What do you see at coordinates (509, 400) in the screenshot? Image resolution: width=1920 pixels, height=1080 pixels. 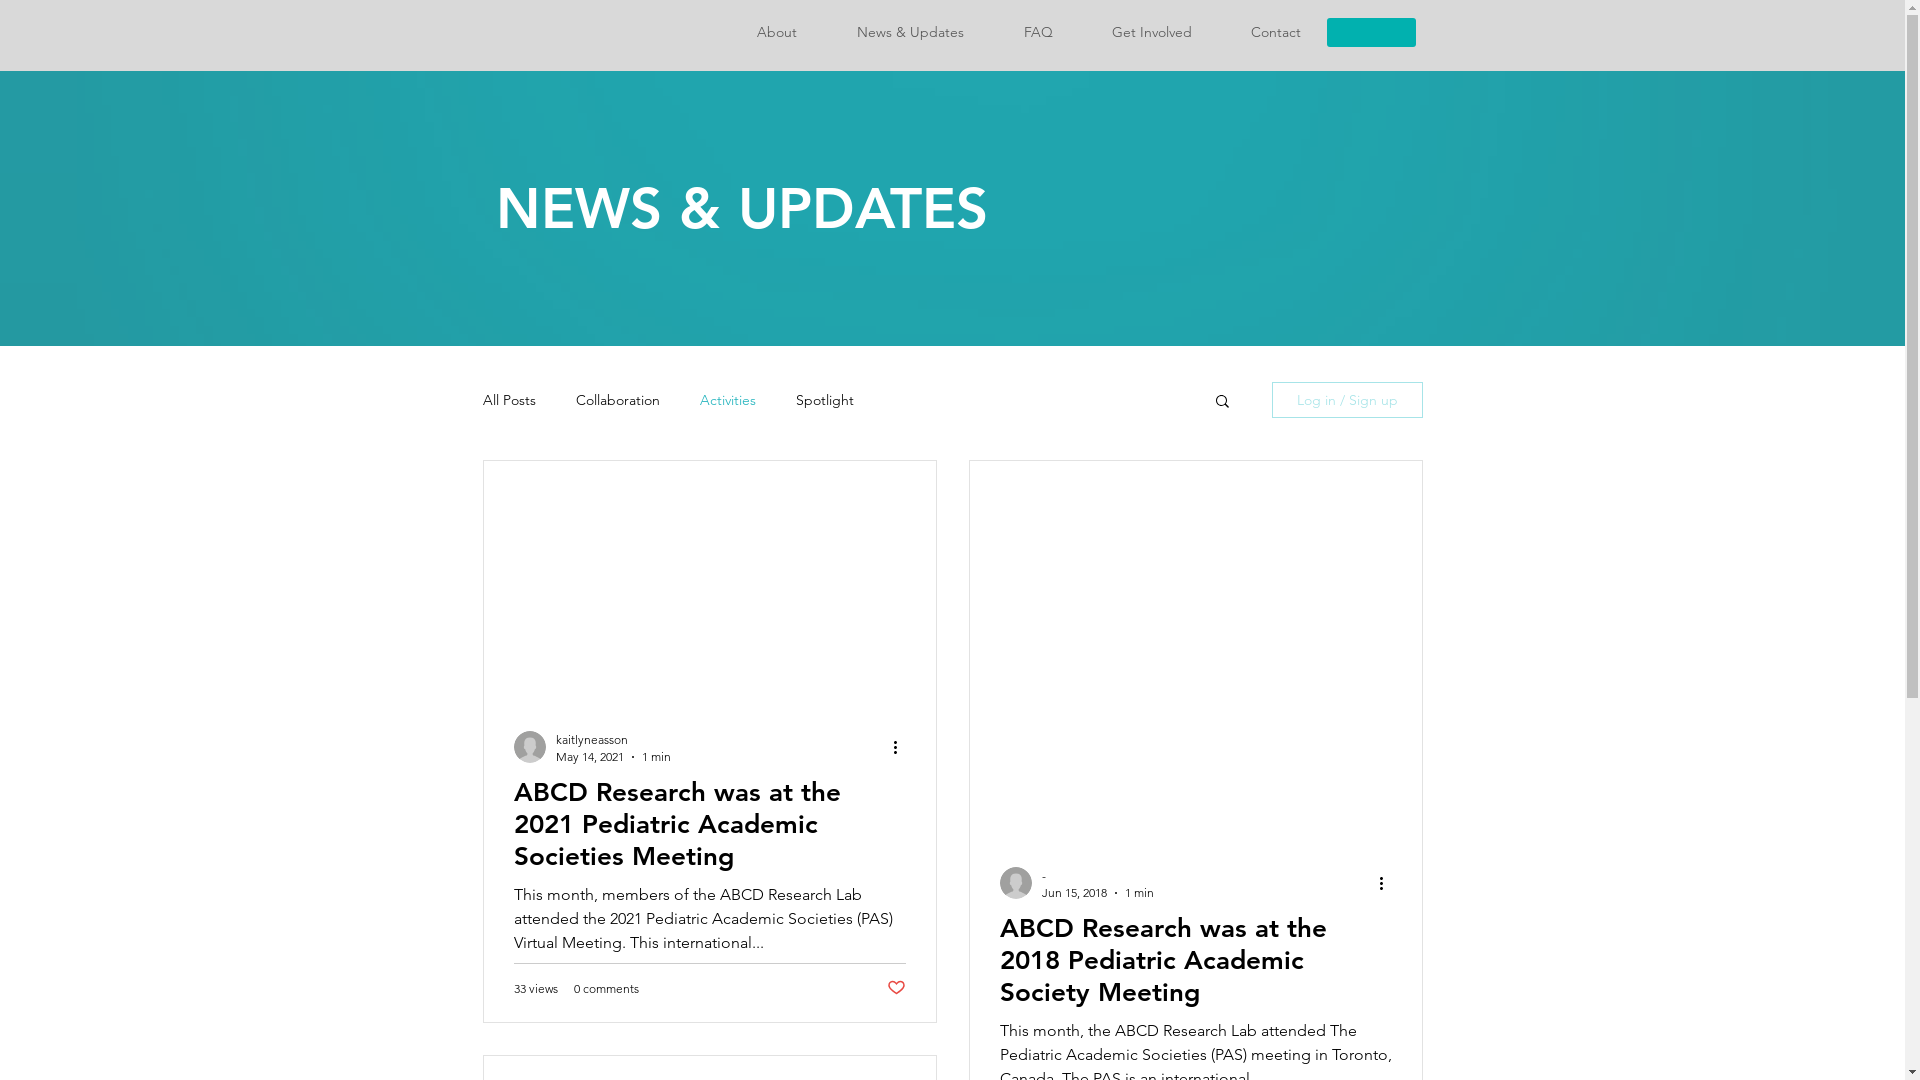 I see `All Posts` at bounding box center [509, 400].